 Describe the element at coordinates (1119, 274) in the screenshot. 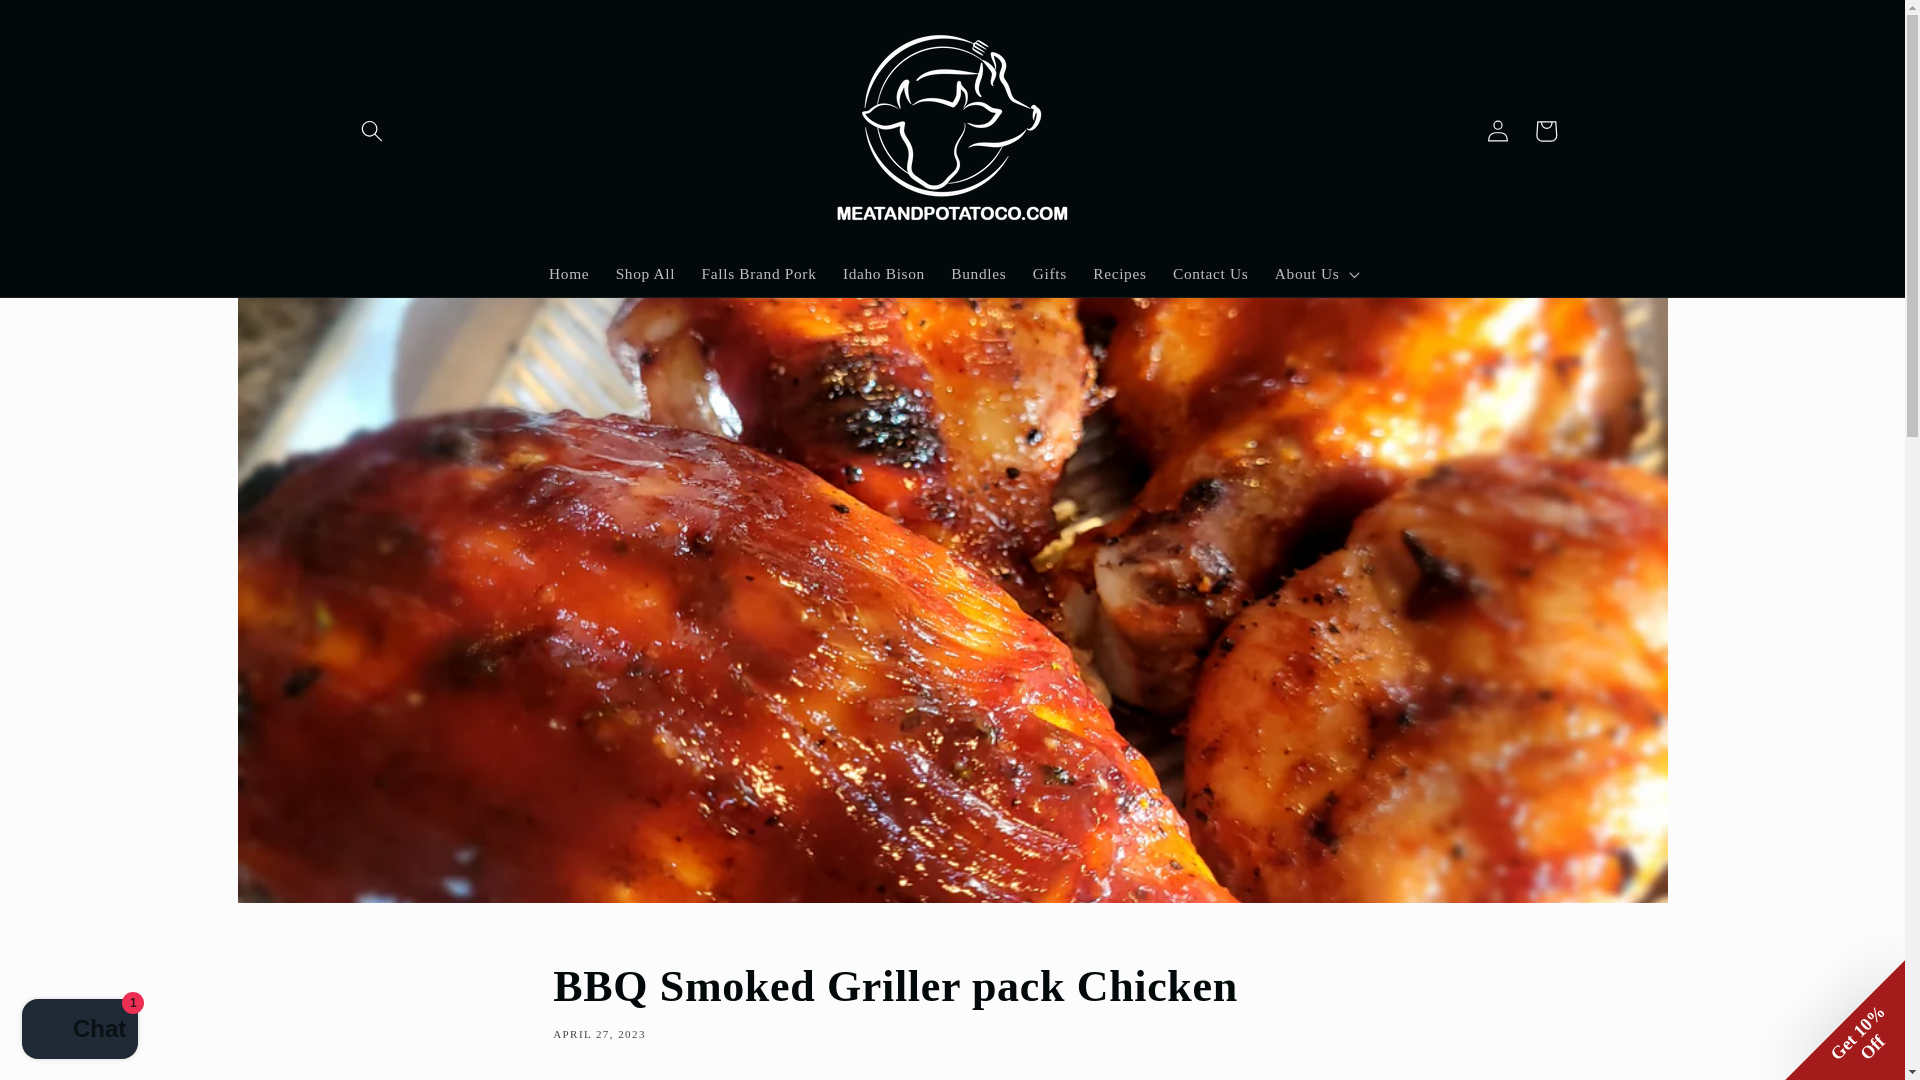

I see `Recipes` at that location.